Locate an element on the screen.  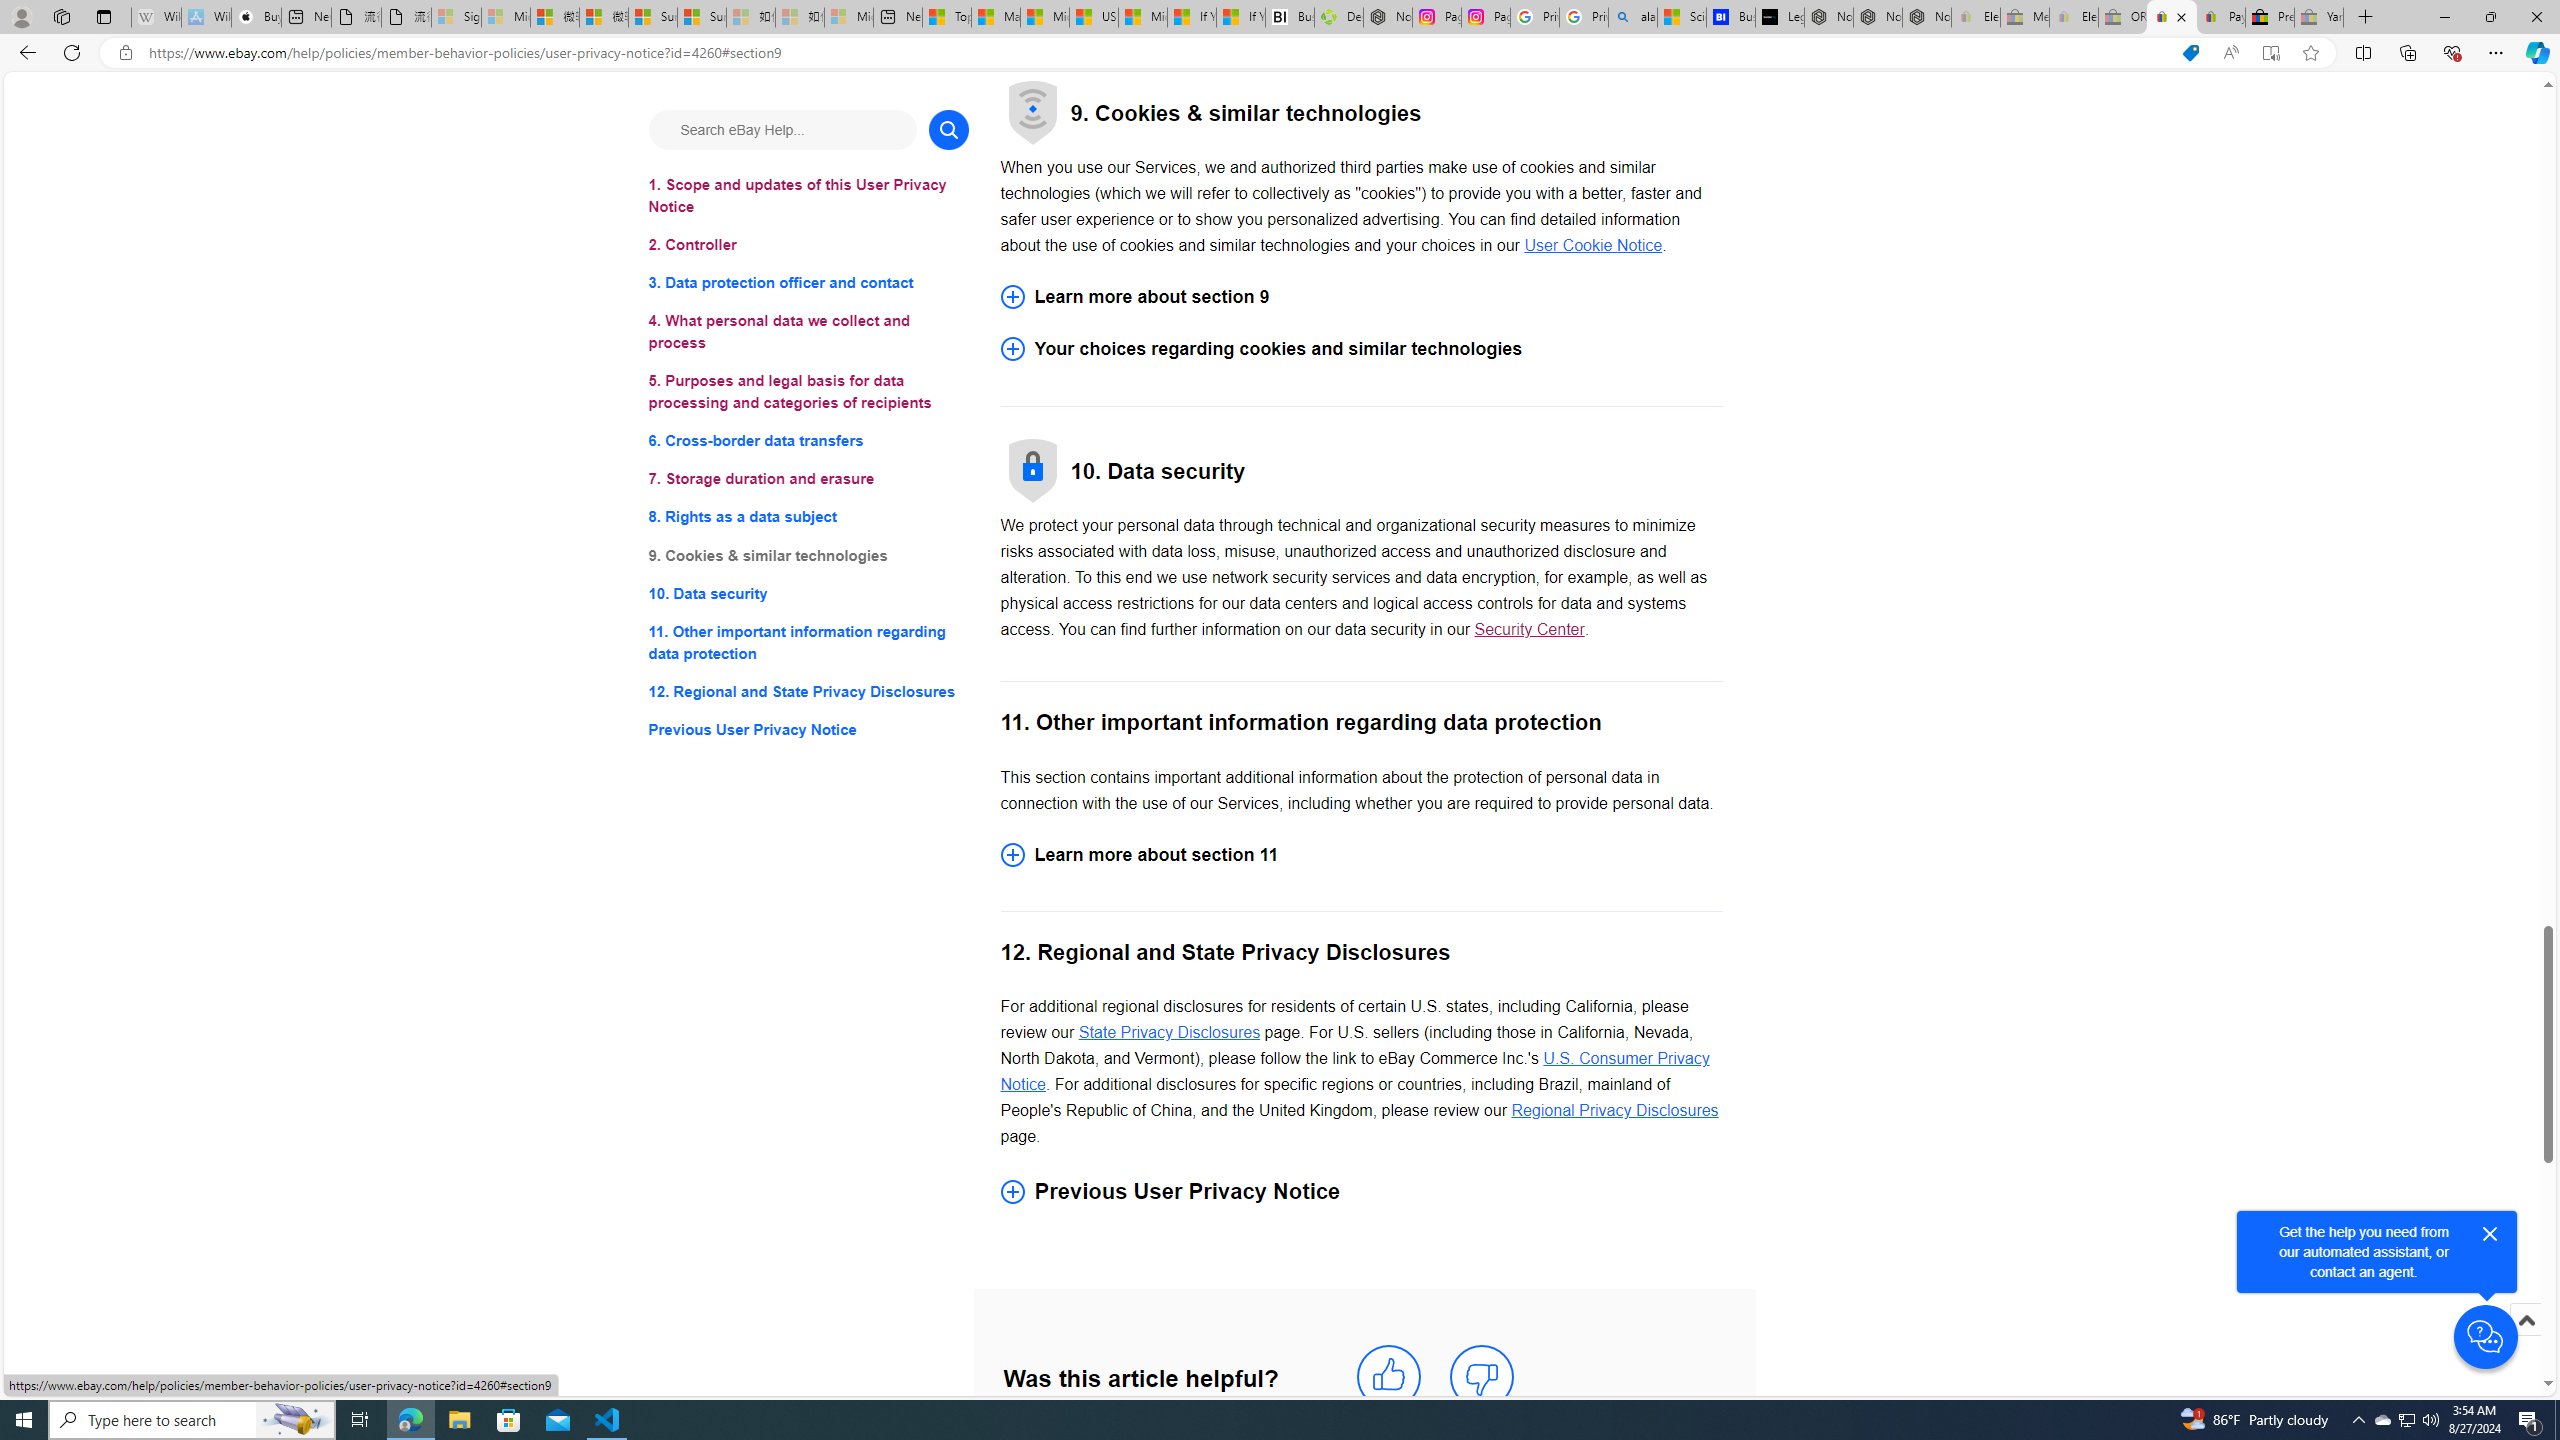
Previous User Privacy Notice is located at coordinates (1361, 1191).